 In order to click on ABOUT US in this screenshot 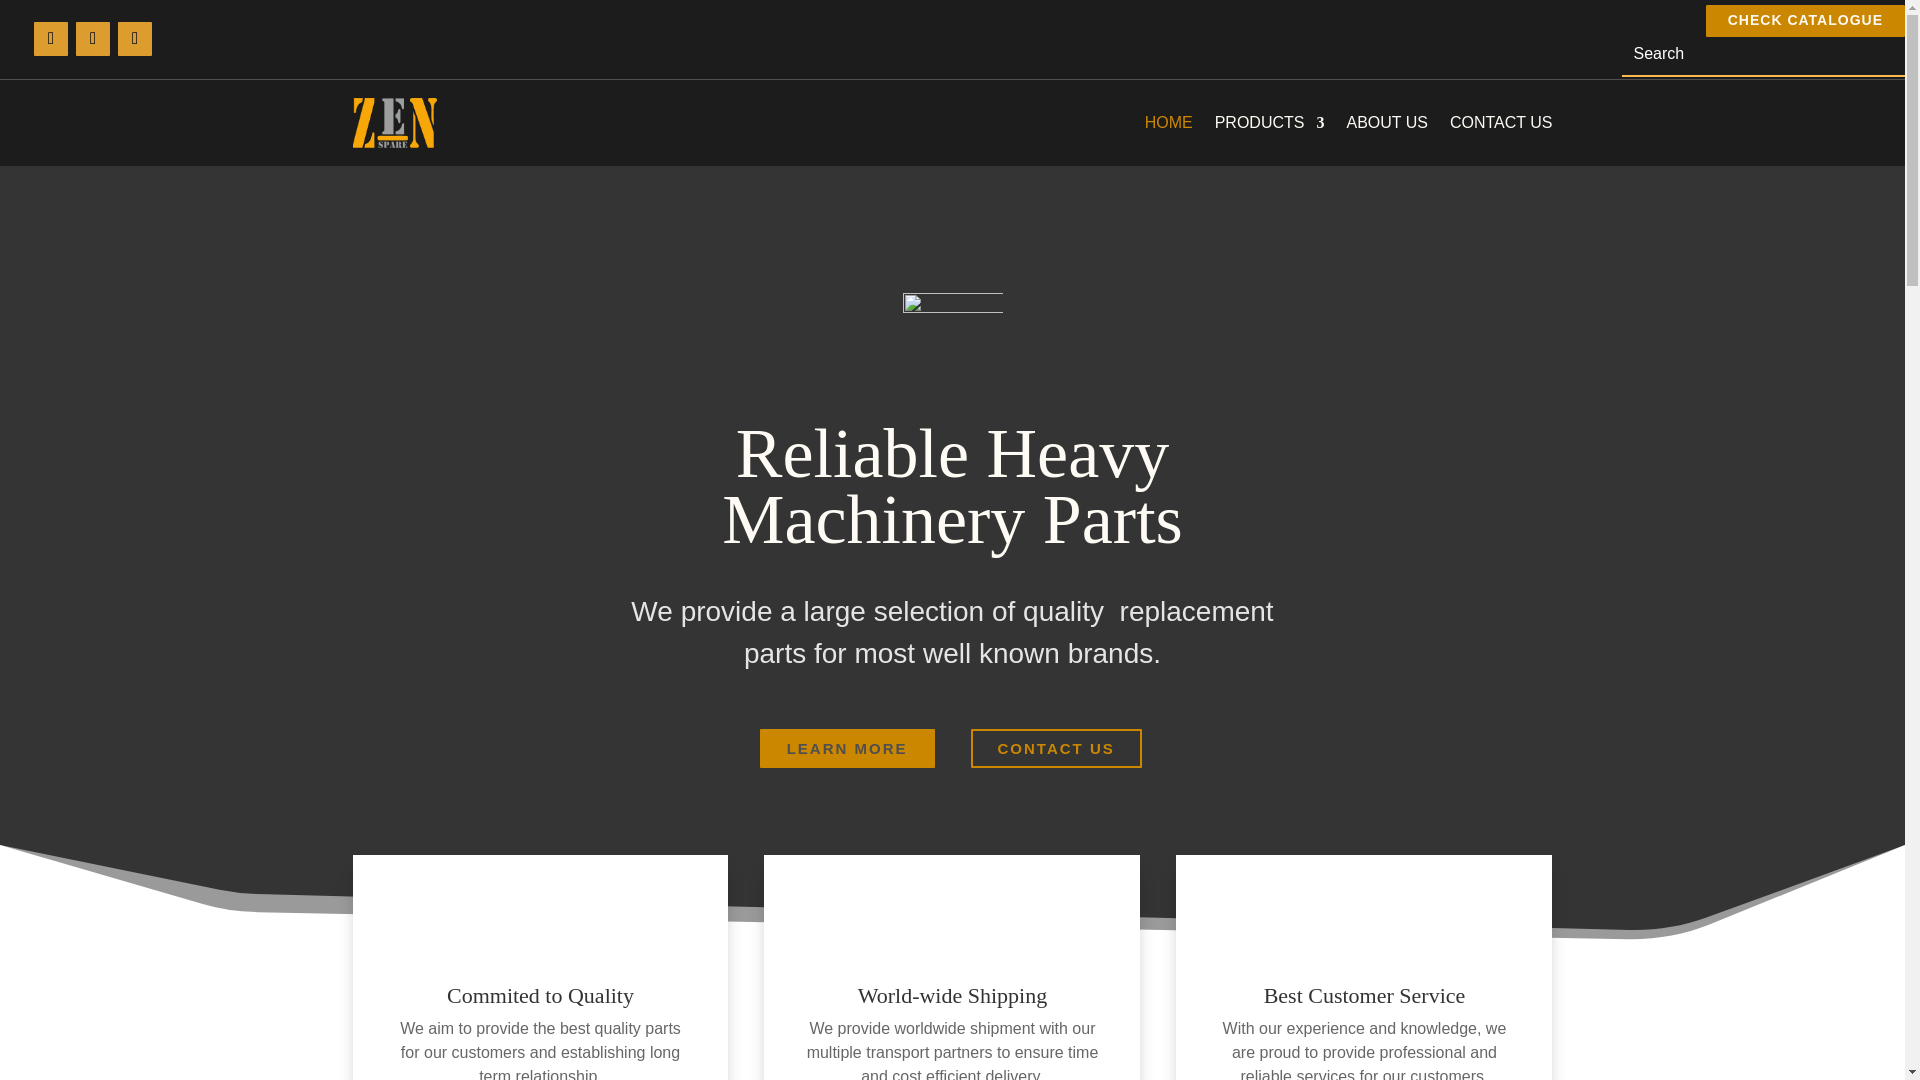, I will do `click(1386, 122)`.